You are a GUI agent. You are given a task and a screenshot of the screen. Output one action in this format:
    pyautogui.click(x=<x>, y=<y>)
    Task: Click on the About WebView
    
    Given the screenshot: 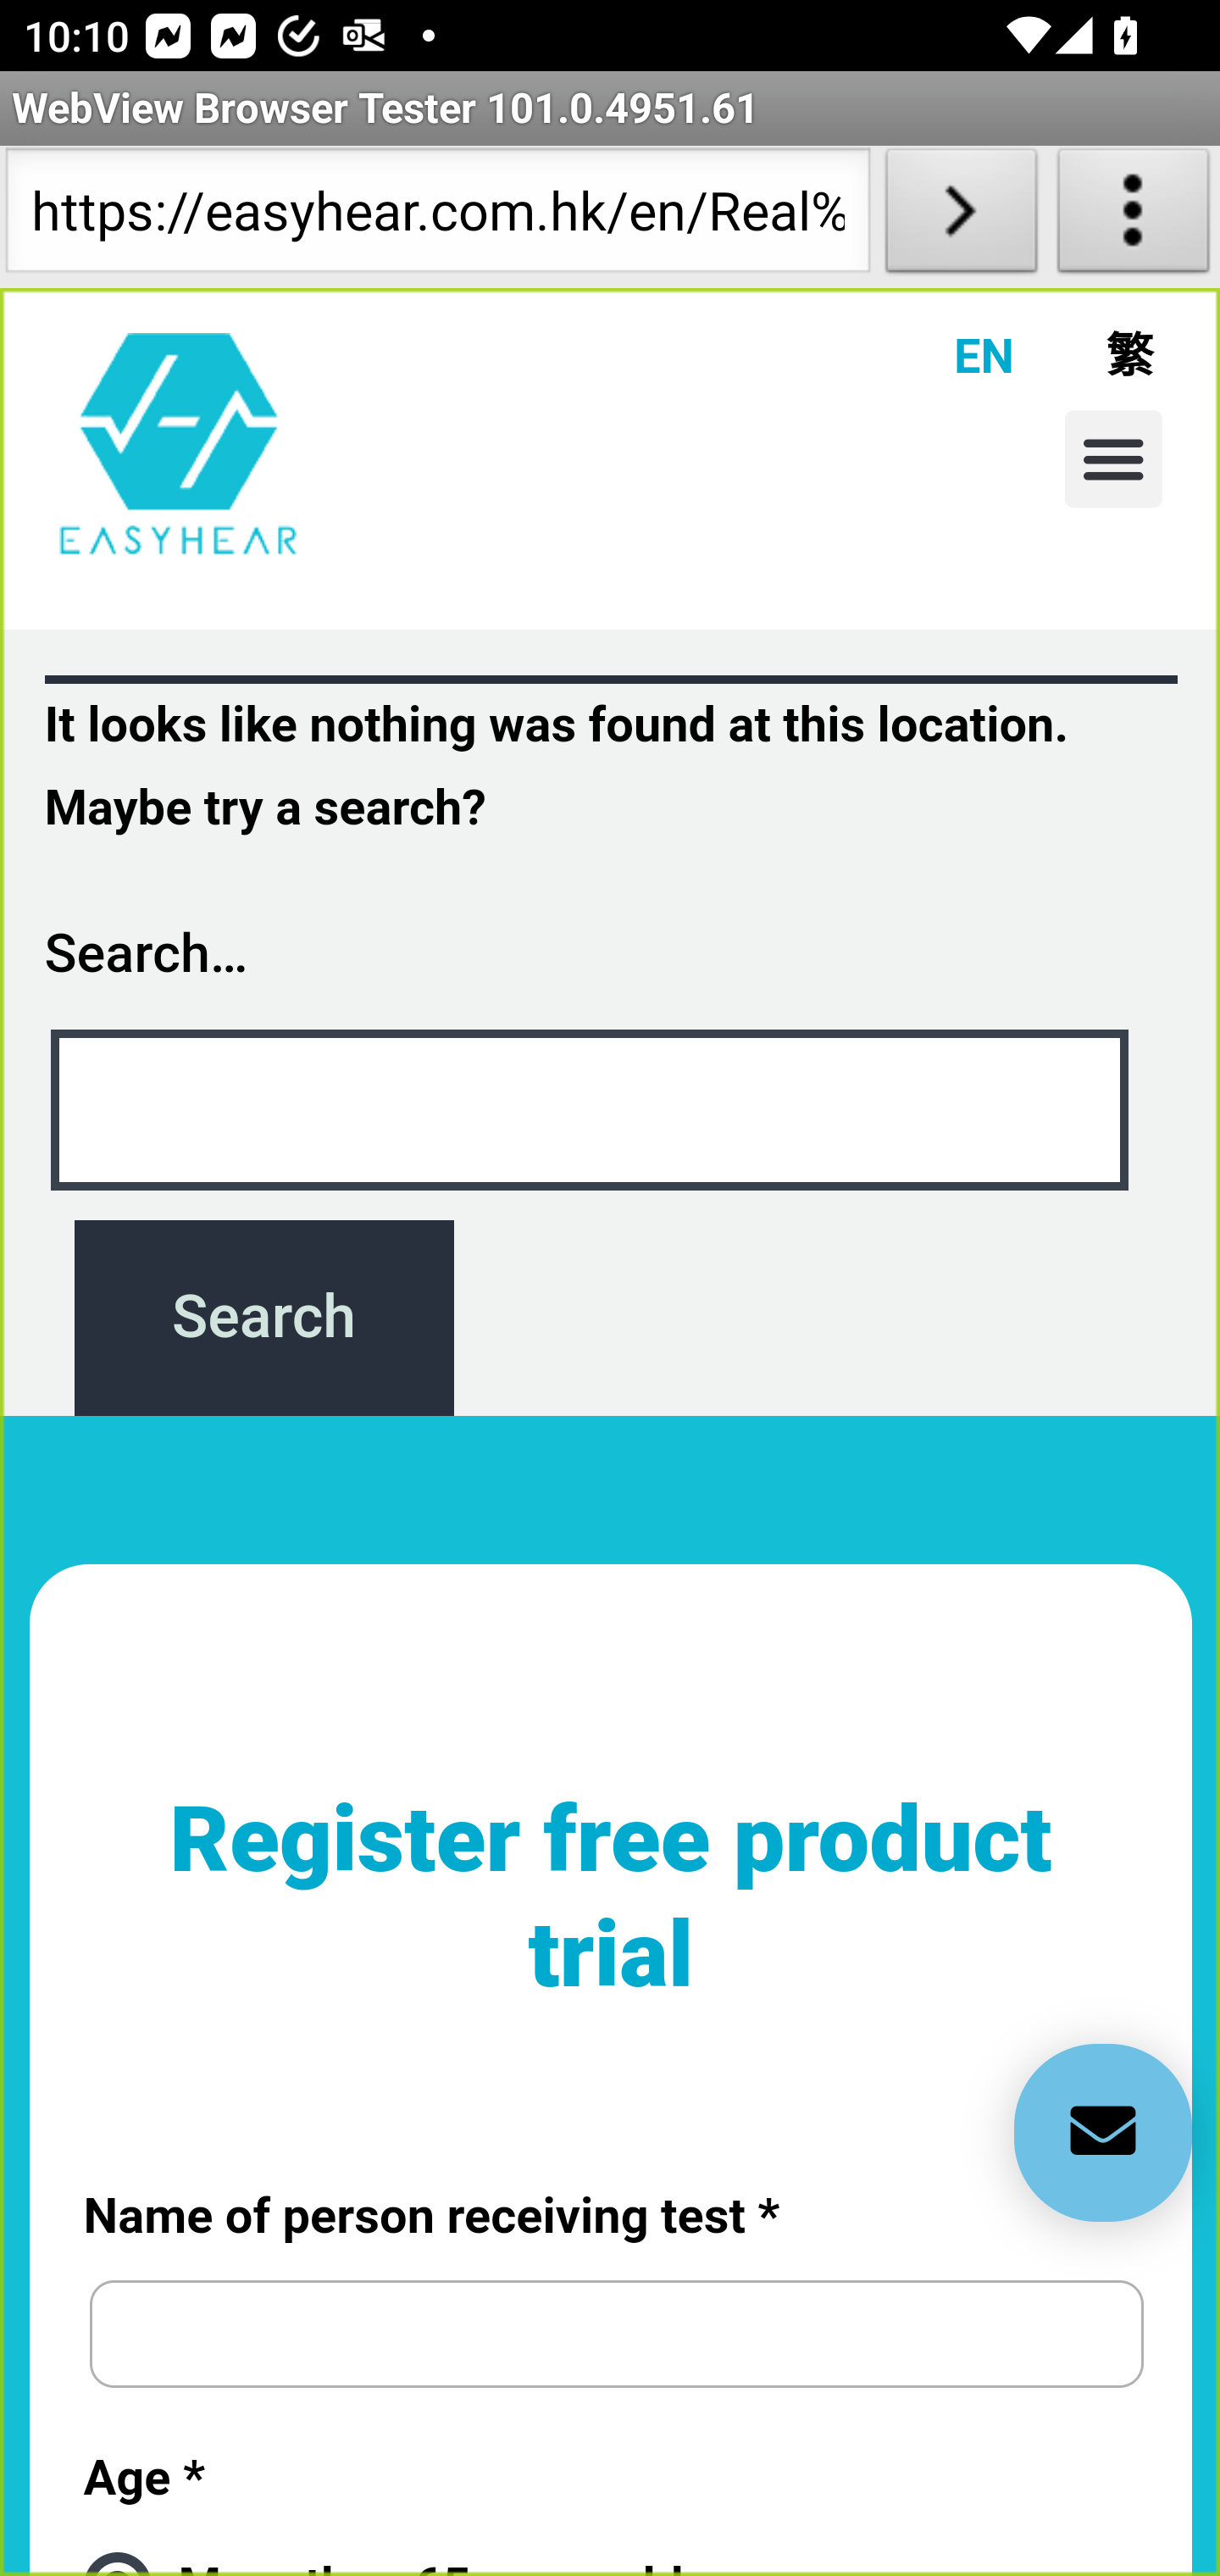 What is the action you would take?
    pyautogui.click(x=1134, y=217)
    